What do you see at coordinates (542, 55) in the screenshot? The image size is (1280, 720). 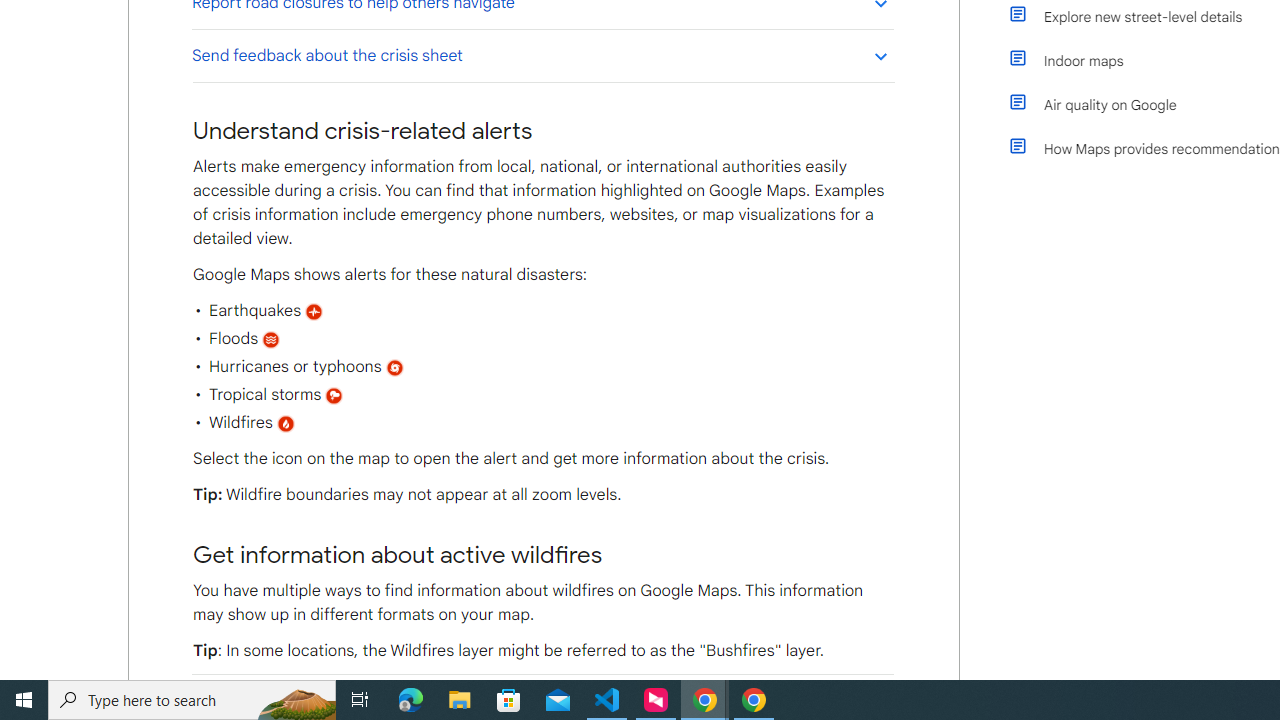 I see `Send feedback about the crisis sheet` at bounding box center [542, 55].